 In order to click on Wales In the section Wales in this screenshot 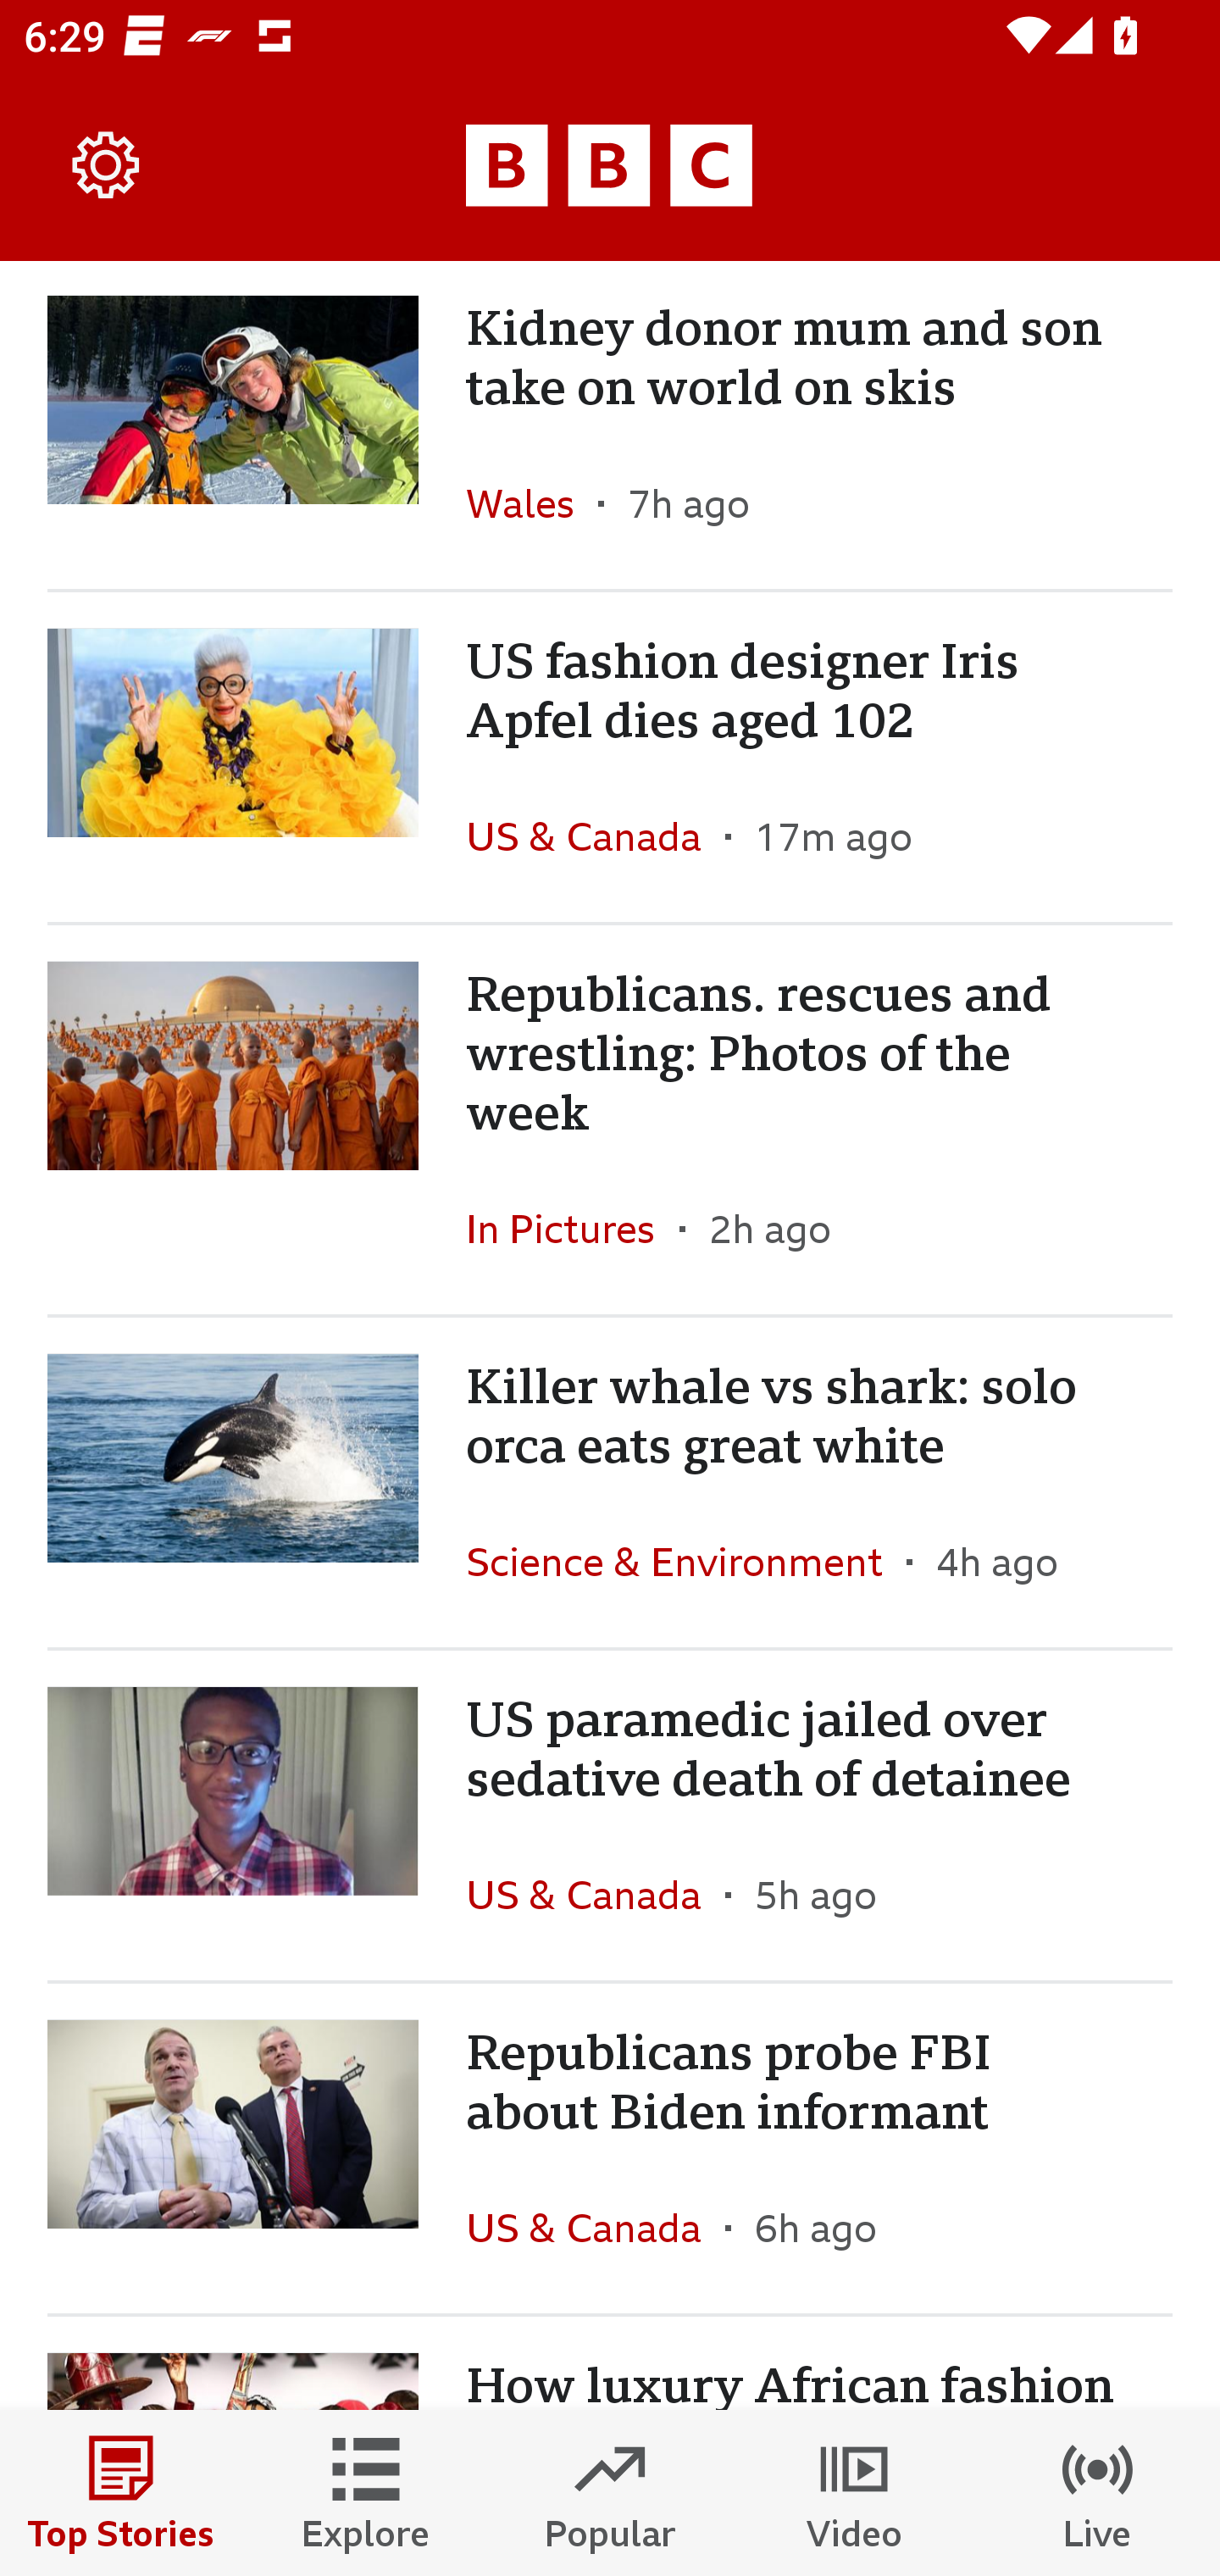, I will do `click(532, 503)`.